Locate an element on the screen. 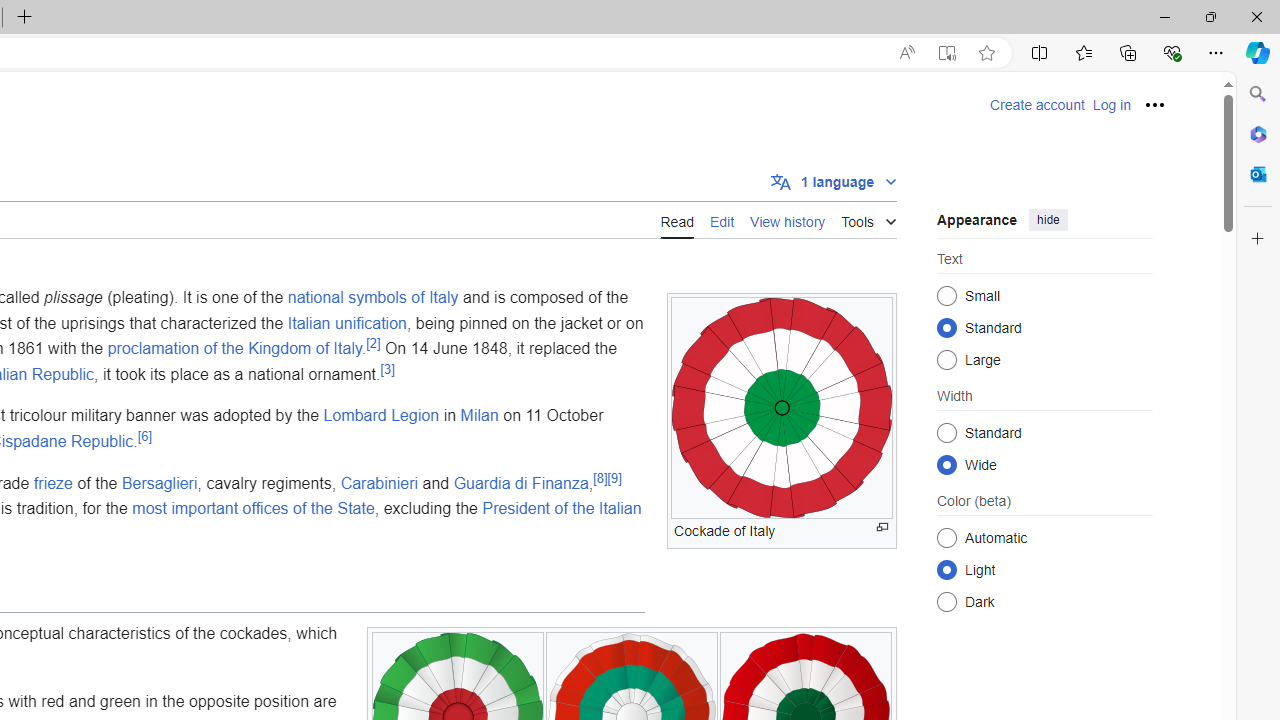  Add this page to favorites (Ctrl+D) is located at coordinates (986, 53).